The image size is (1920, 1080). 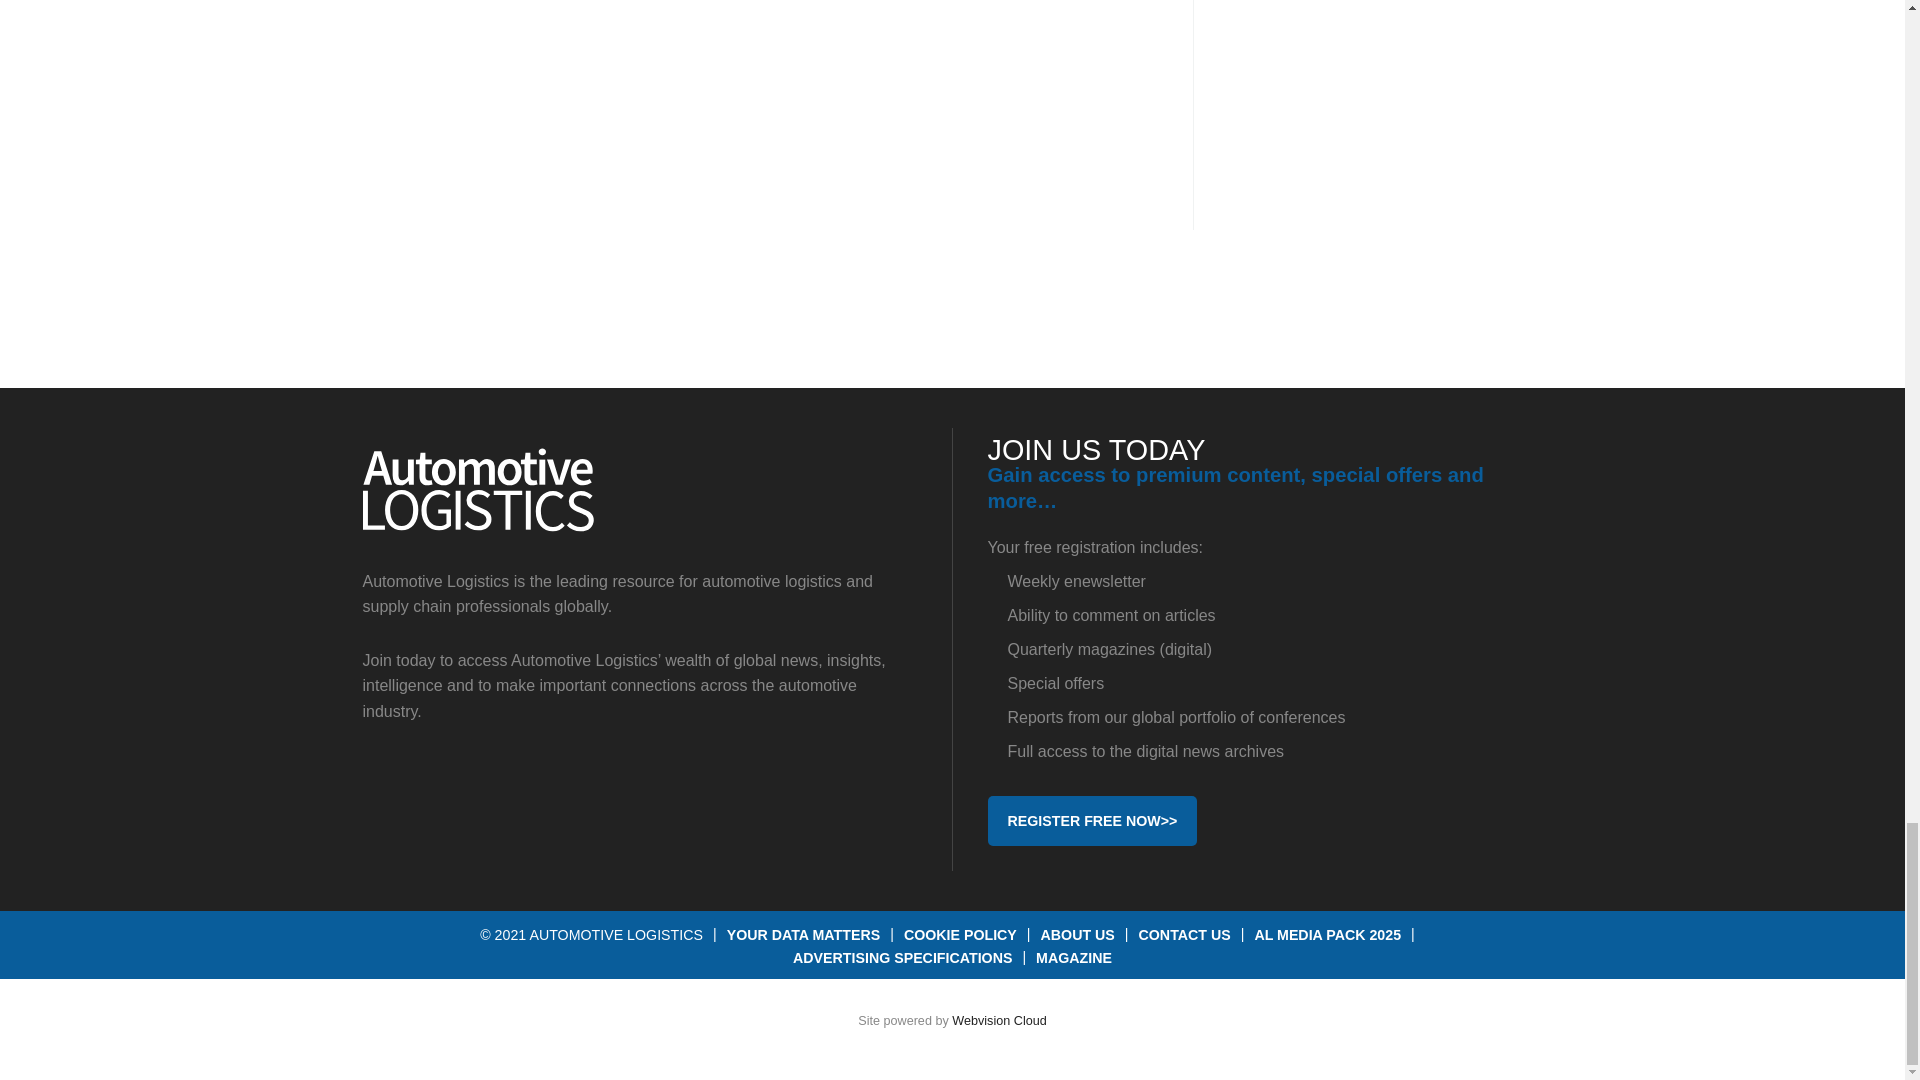 What do you see at coordinates (388, 786) in the screenshot?
I see `Connect with us on Facebook` at bounding box center [388, 786].